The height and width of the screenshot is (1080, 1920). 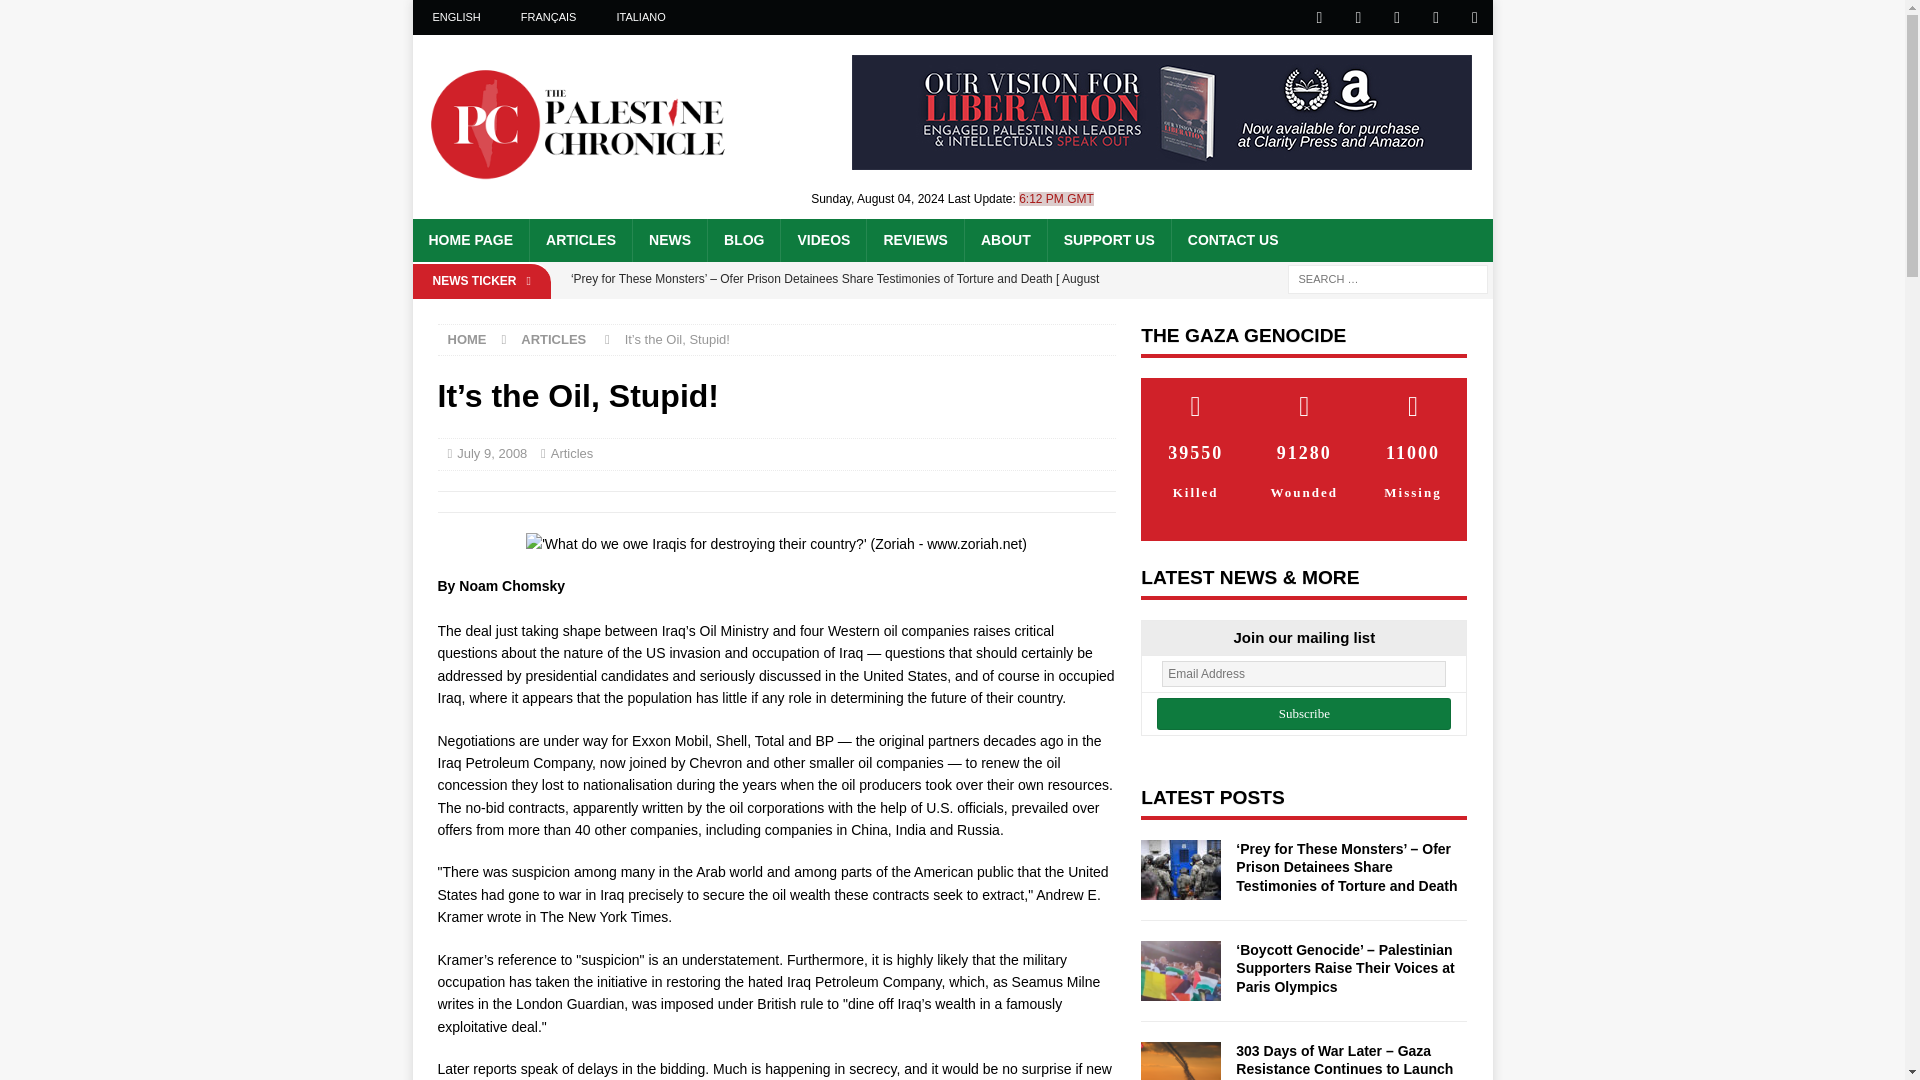 I want to click on BLOG, so click(x=742, y=240).